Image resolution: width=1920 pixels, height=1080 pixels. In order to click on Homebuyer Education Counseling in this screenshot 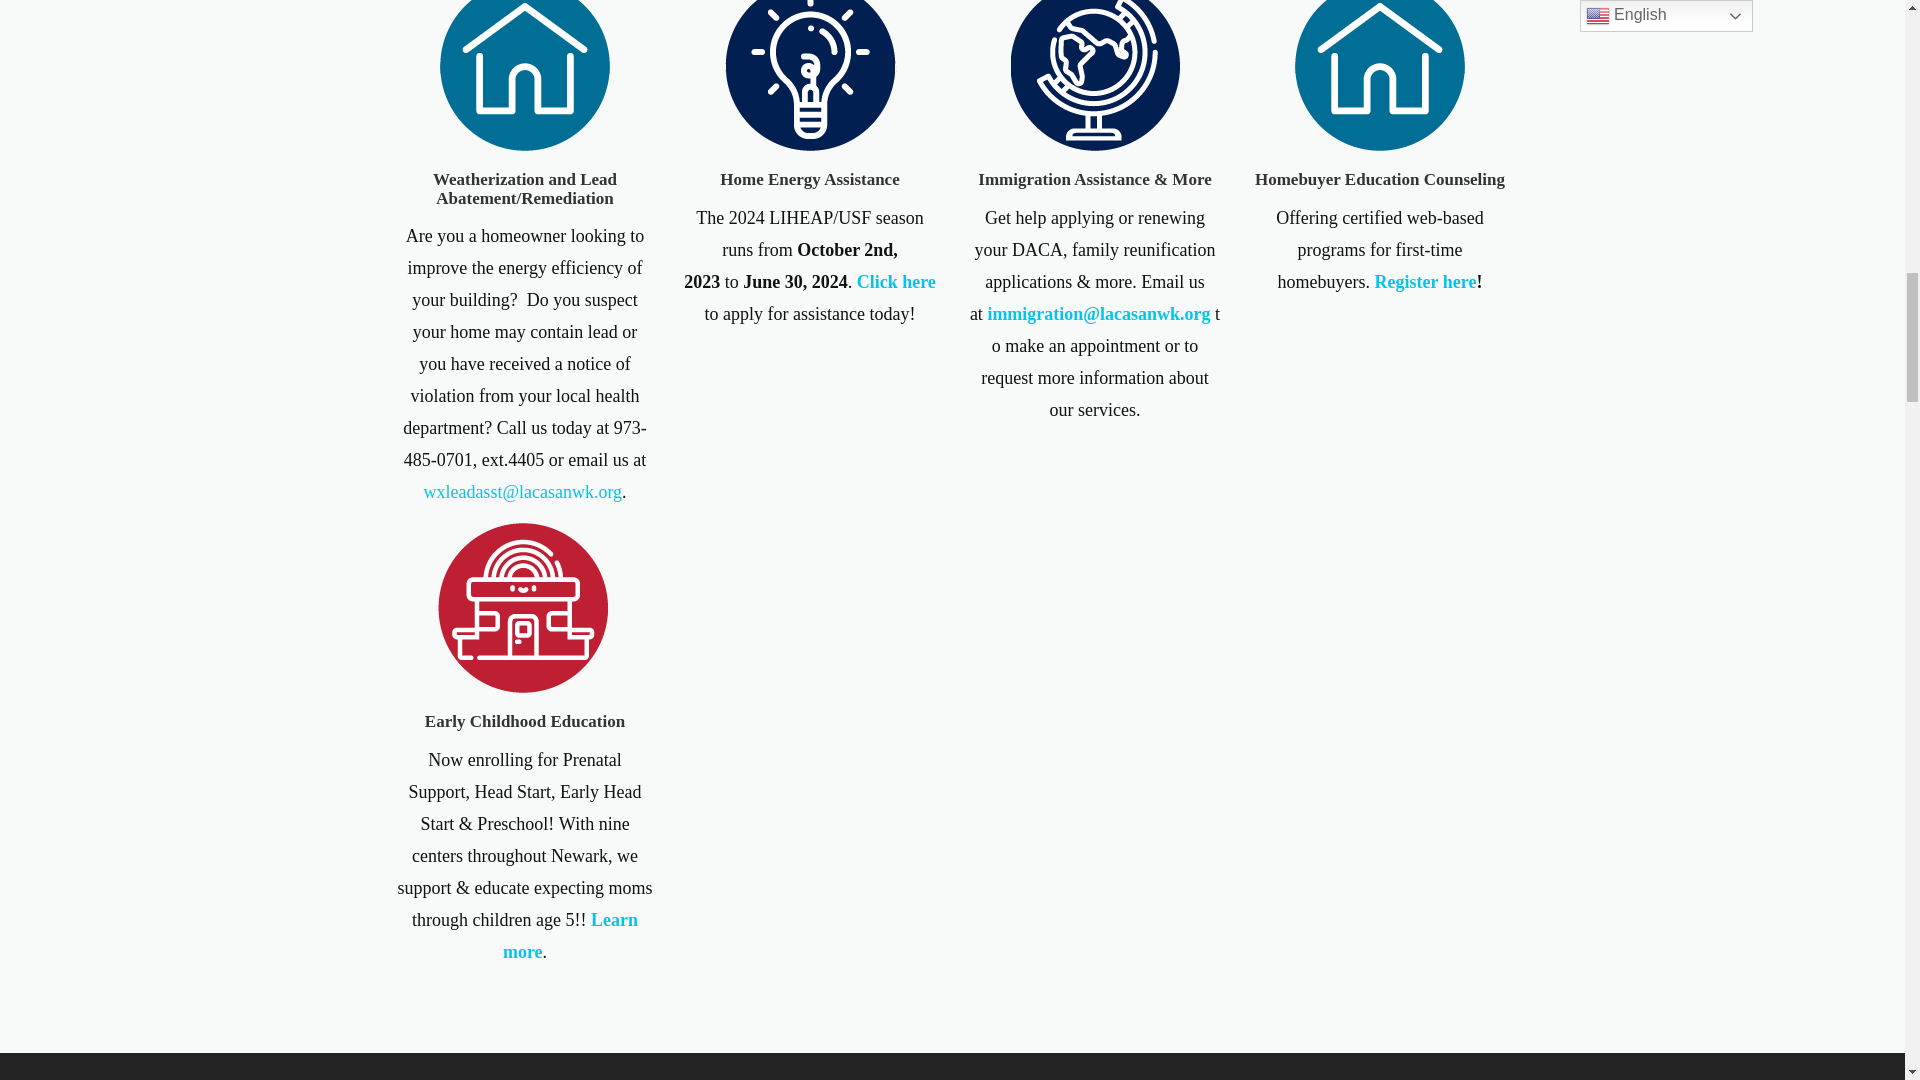, I will do `click(1379, 65)`.